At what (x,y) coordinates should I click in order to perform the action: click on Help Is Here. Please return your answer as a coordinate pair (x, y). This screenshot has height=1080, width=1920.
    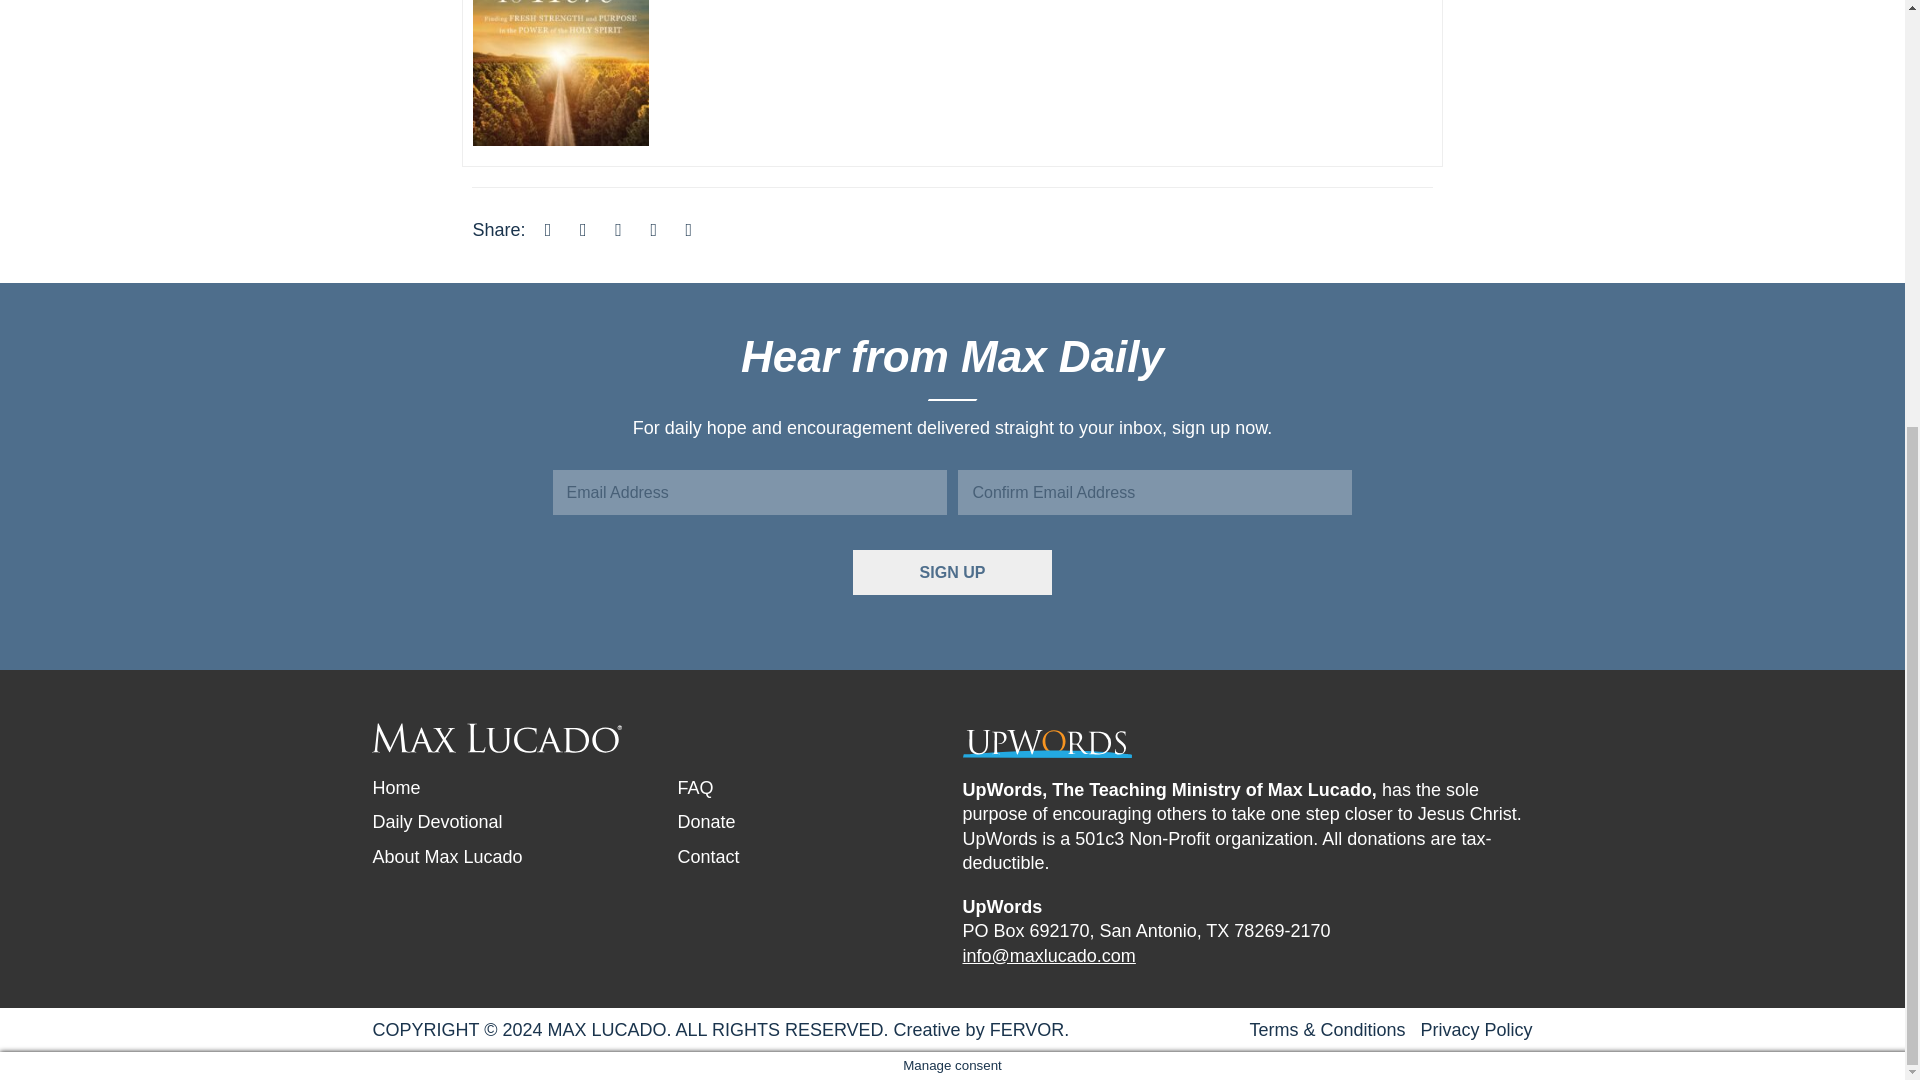
    Looking at the image, I should click on (560, 14).